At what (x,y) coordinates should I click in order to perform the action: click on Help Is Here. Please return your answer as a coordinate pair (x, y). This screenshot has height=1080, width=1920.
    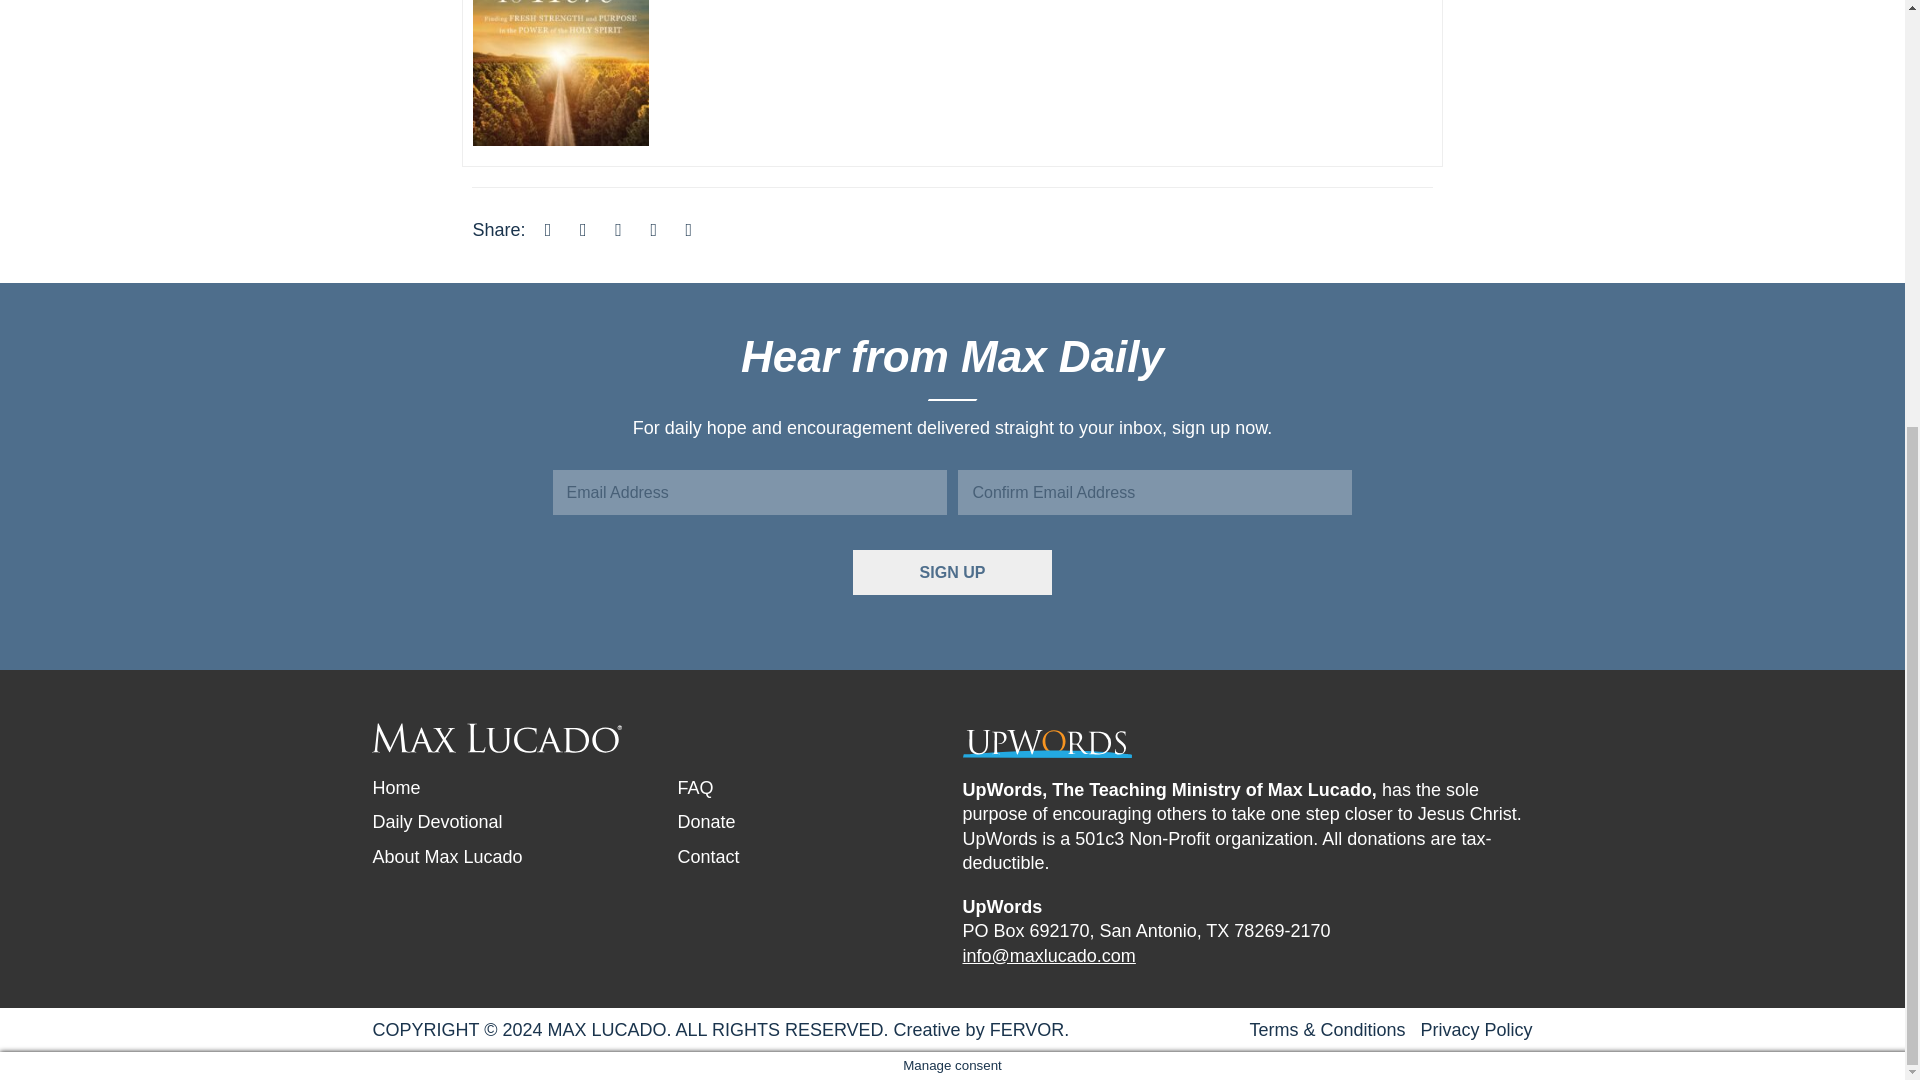
    Looking at the image, I should click on (560, 14).